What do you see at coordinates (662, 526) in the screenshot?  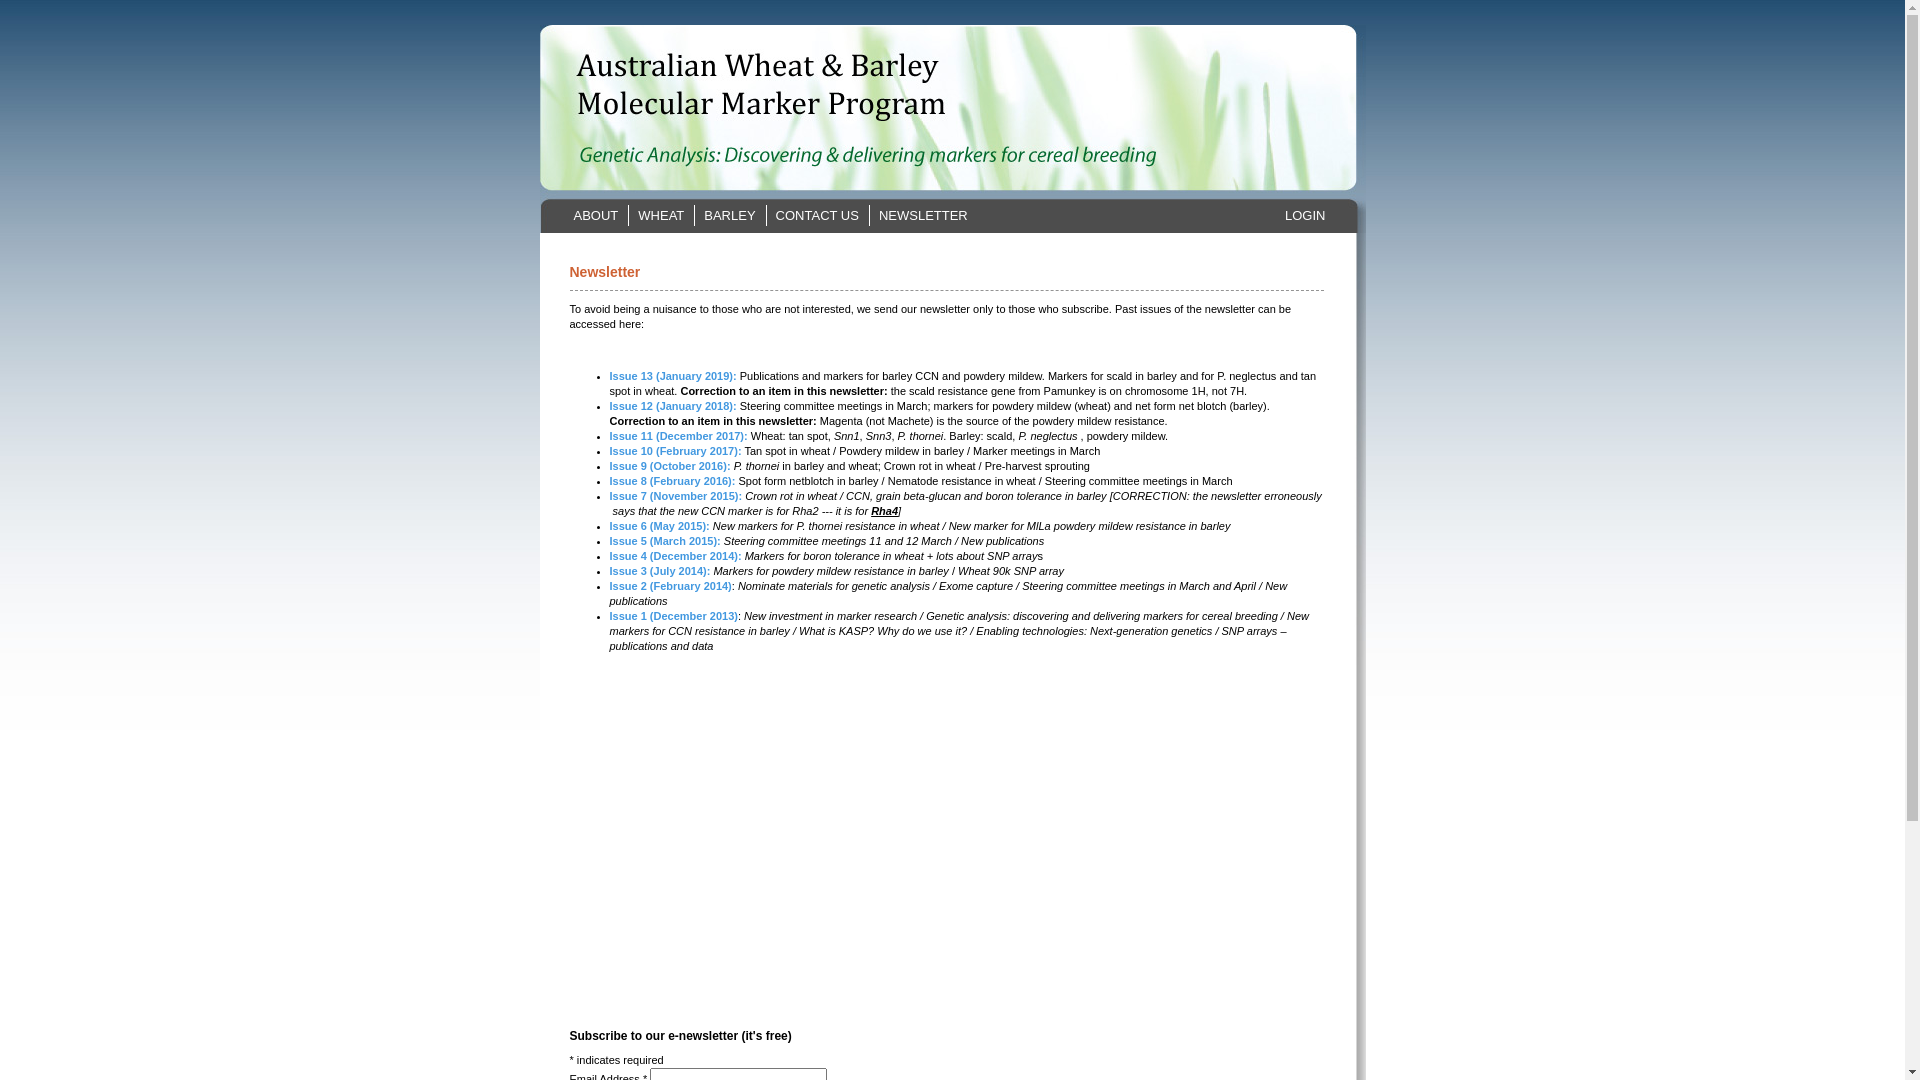 I see `Issue 6 (May 2015):` at bounding box center [662, 526].